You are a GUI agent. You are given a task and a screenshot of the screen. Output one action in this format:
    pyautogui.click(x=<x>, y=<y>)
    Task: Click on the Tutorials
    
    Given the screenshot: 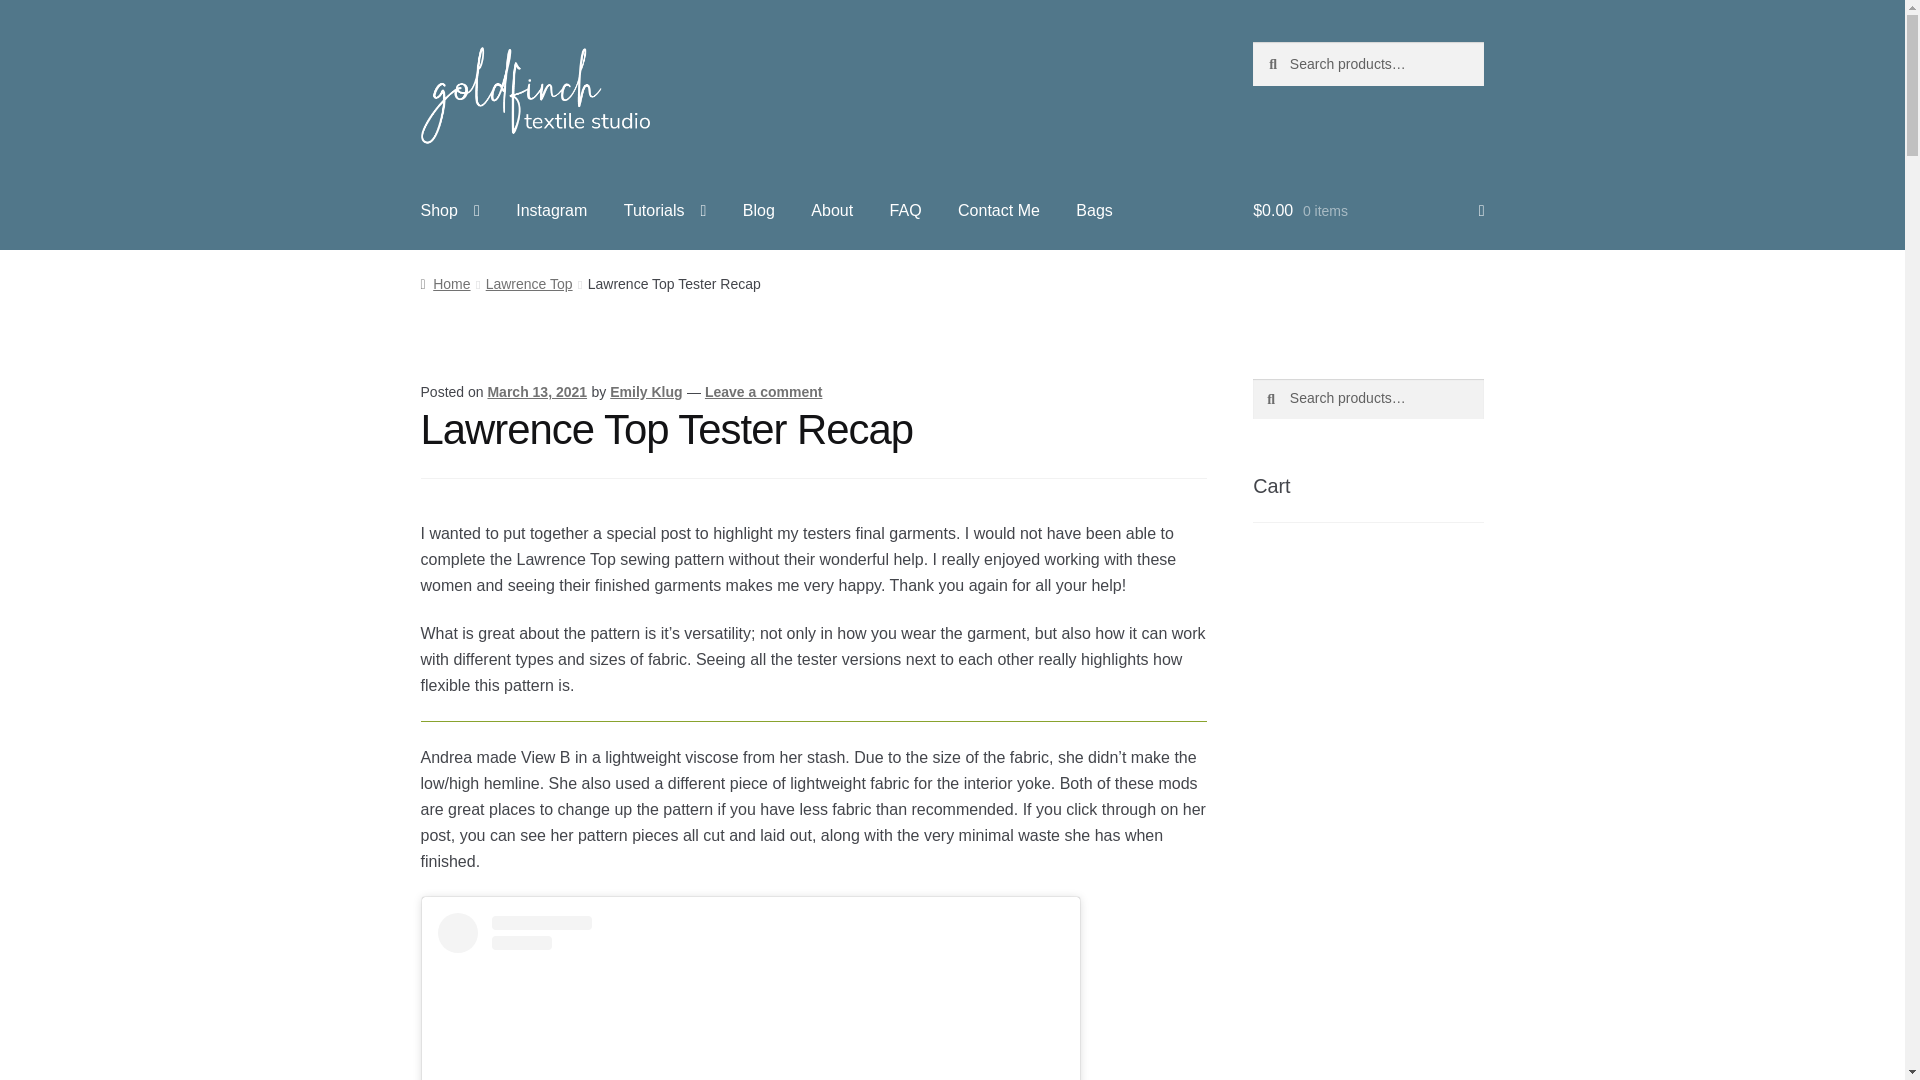 What is the action you would take?
    pyautogui.click(x=666, y=210)
    